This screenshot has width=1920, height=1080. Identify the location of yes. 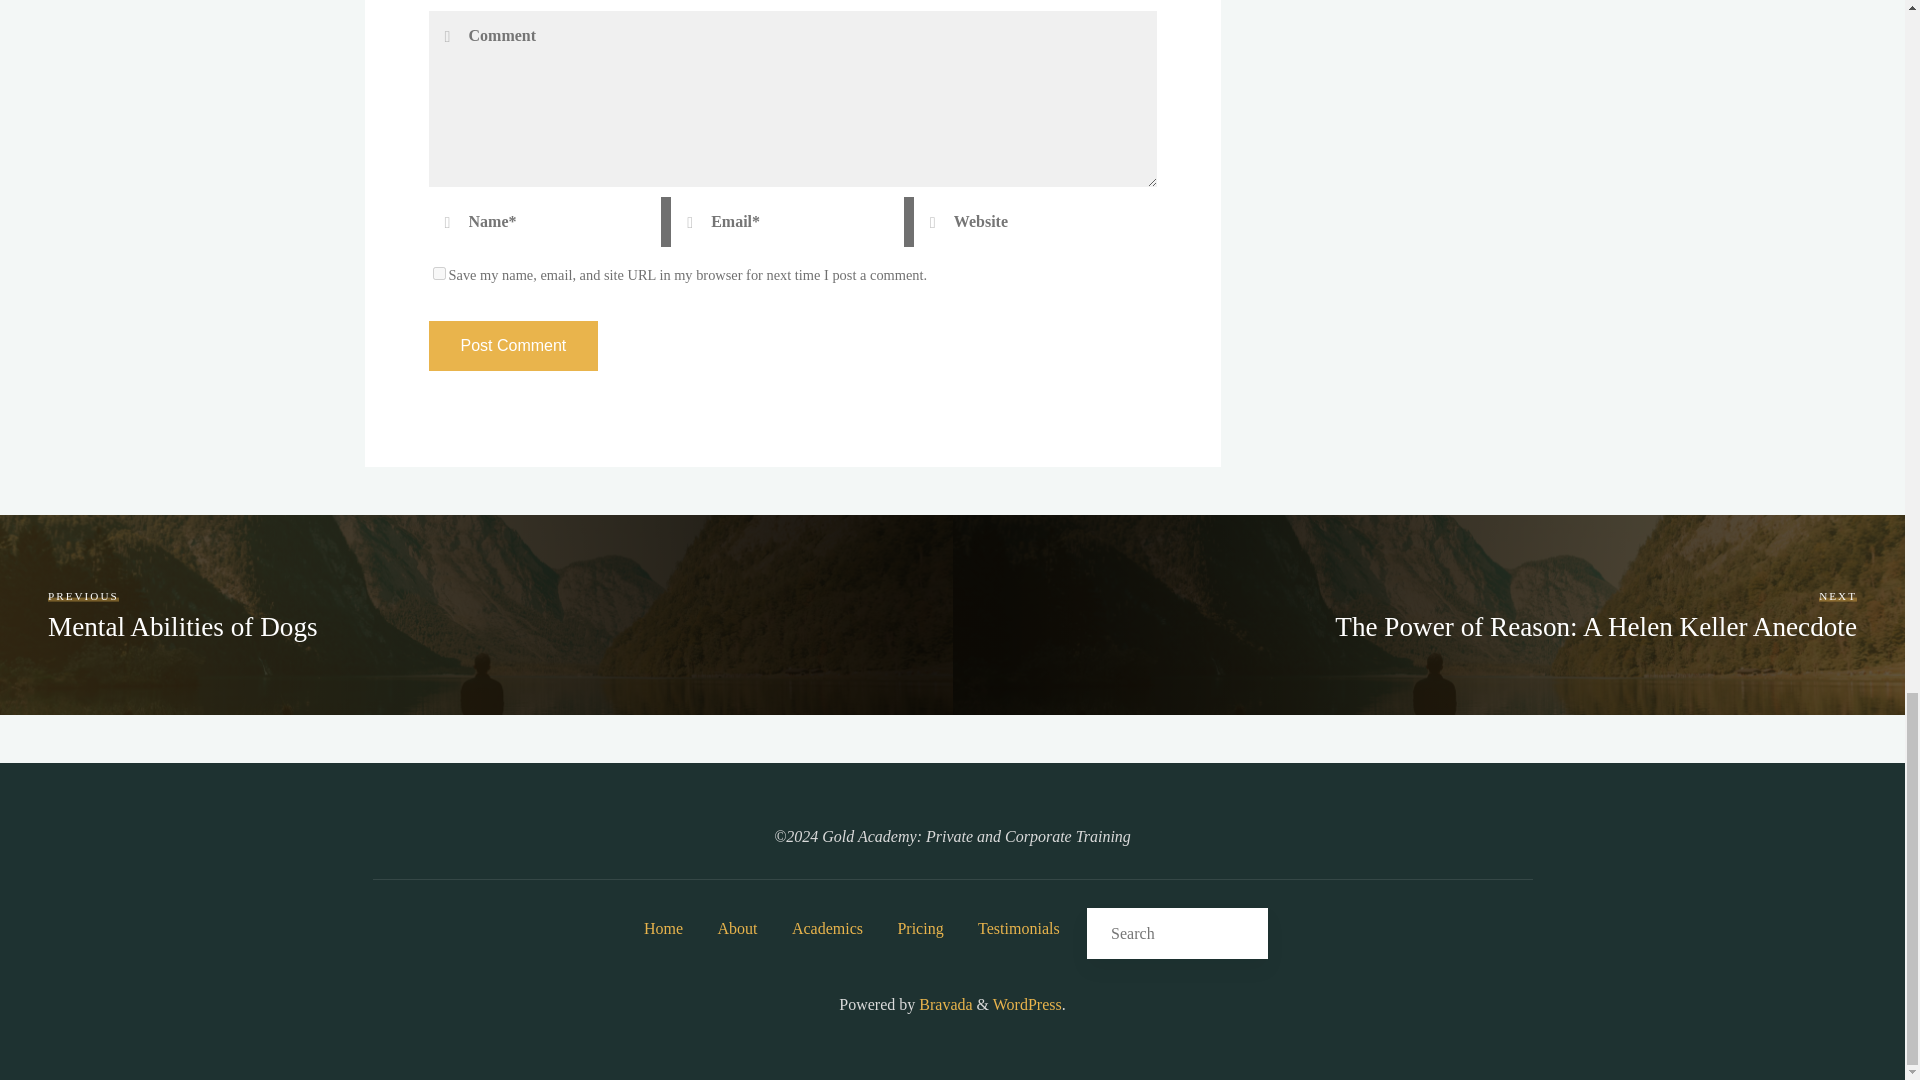
(438, 272).